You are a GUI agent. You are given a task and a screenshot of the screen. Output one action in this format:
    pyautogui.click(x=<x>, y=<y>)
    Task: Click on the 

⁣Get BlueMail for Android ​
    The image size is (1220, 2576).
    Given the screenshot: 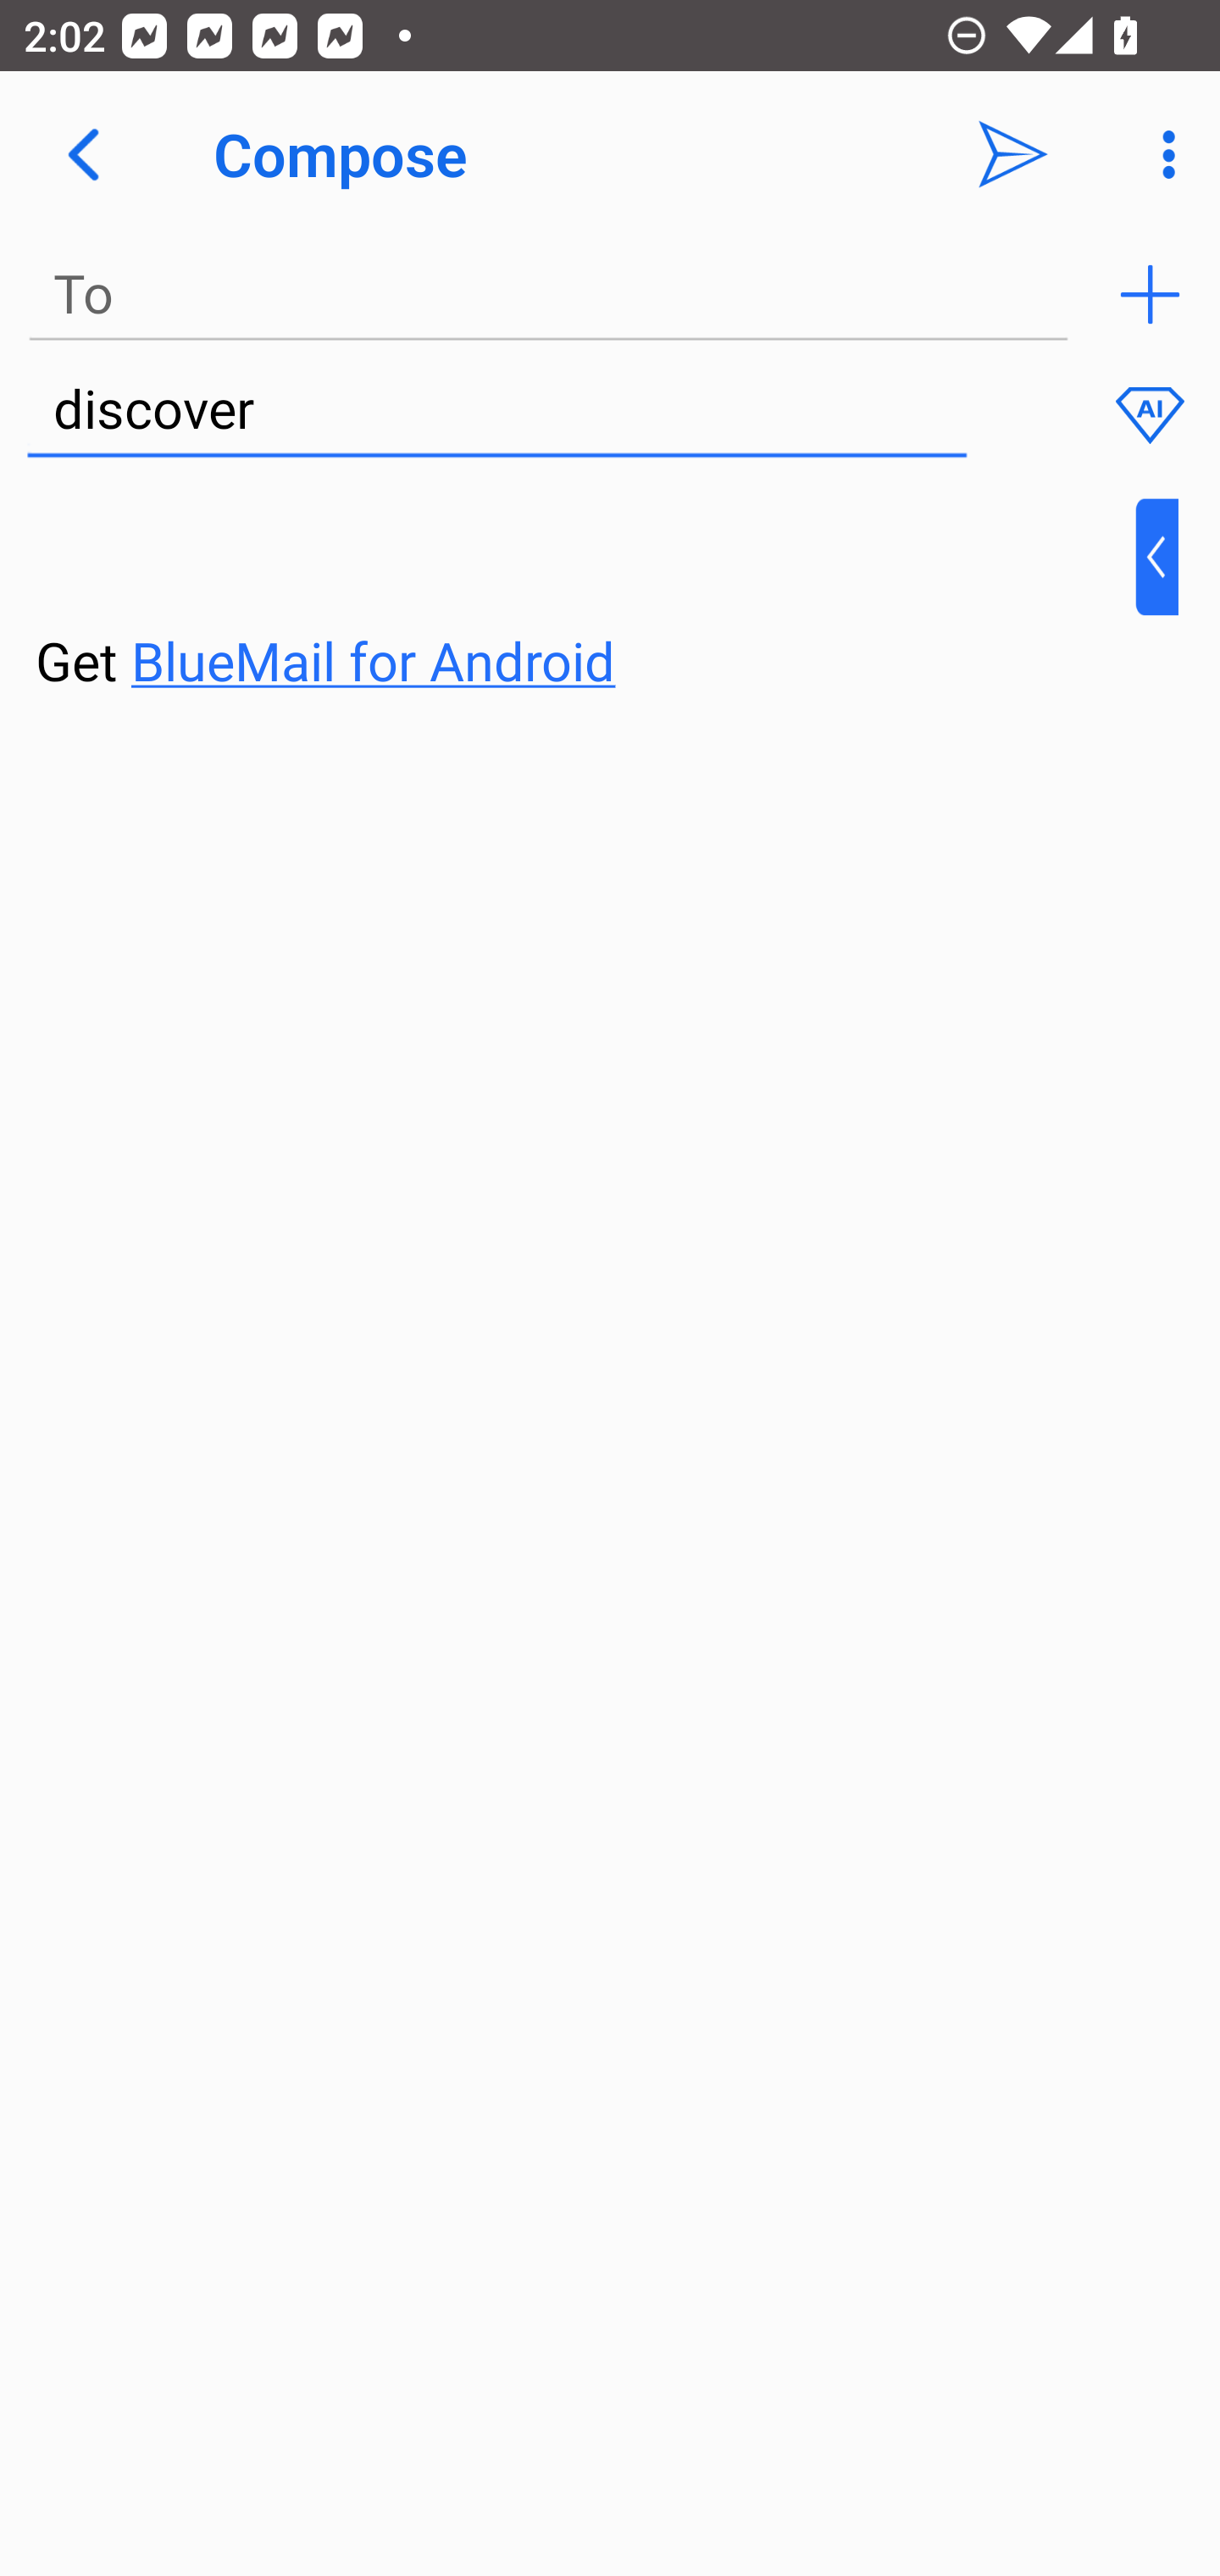 What is the action you would take?
    pyautogui.click(x=584, y=597)
    